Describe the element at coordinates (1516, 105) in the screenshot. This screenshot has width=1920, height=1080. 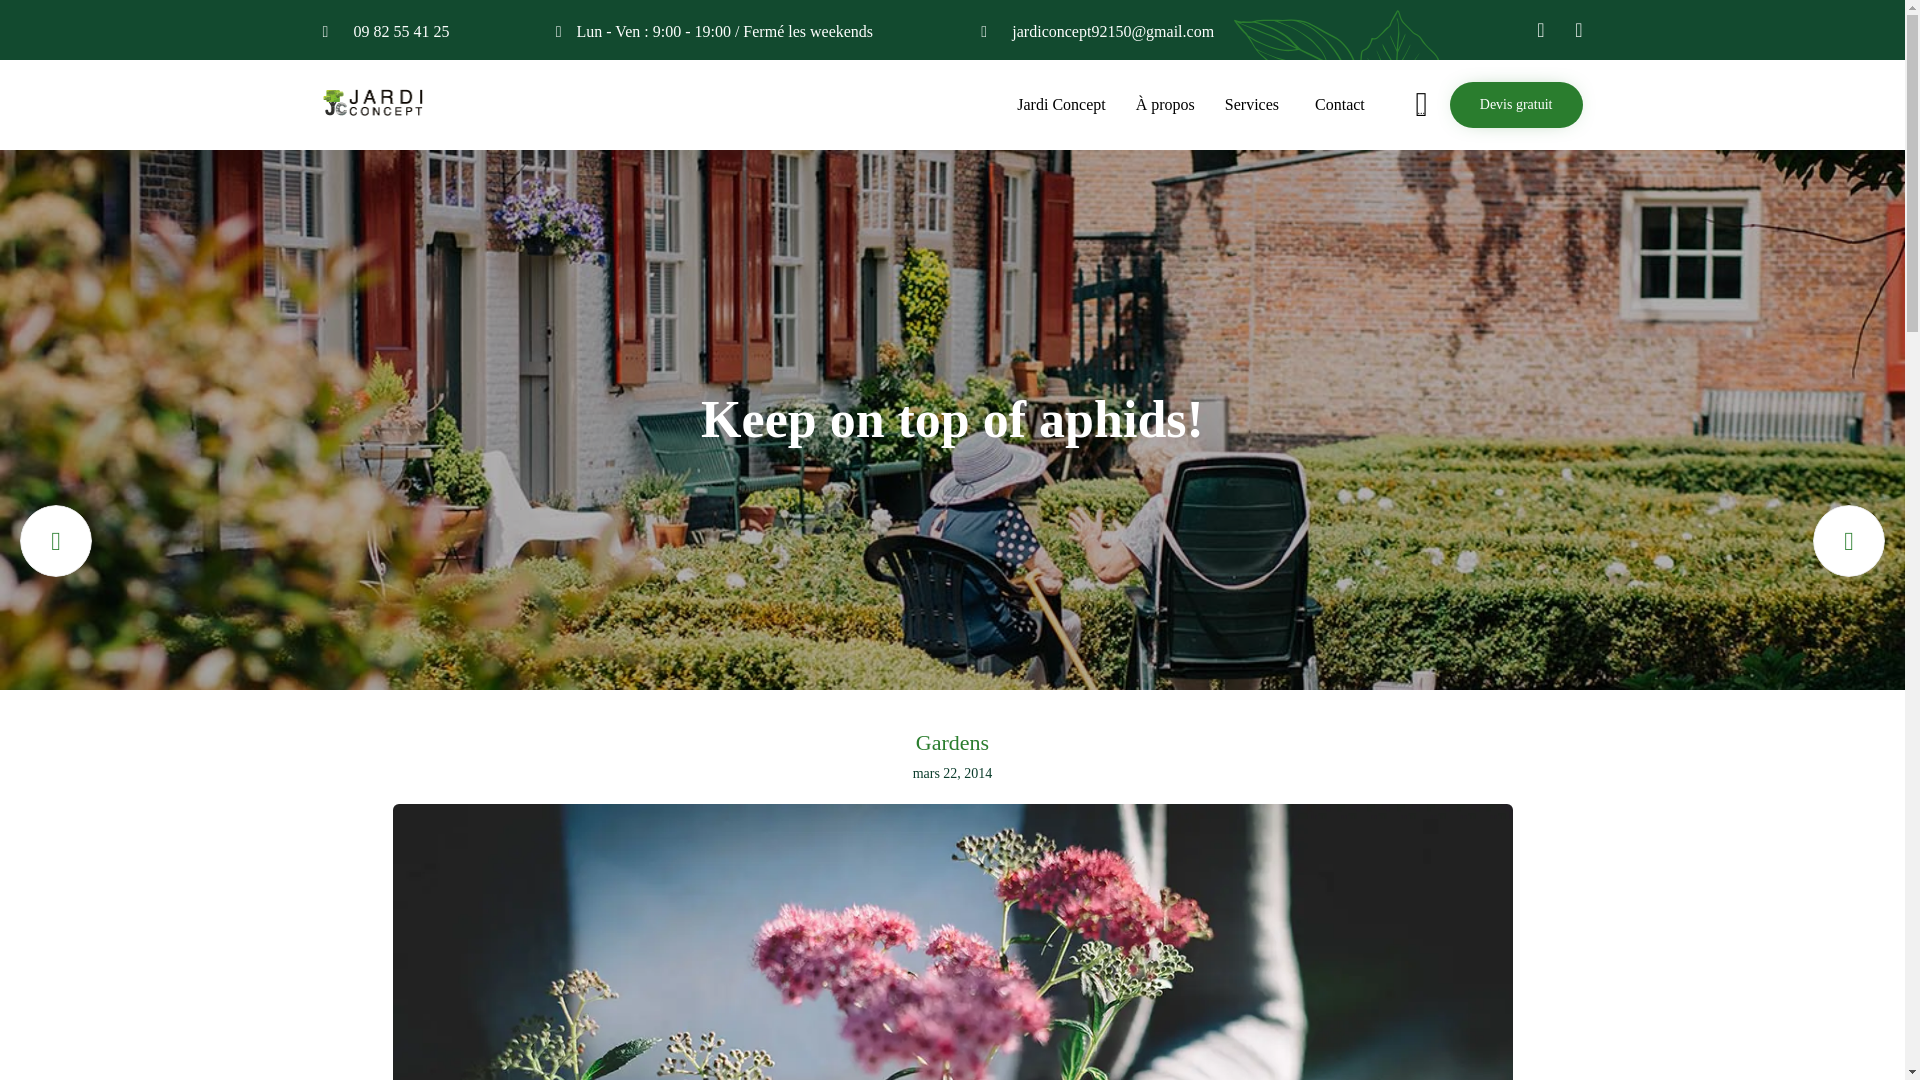
I see `Devis gratuit` at that location.